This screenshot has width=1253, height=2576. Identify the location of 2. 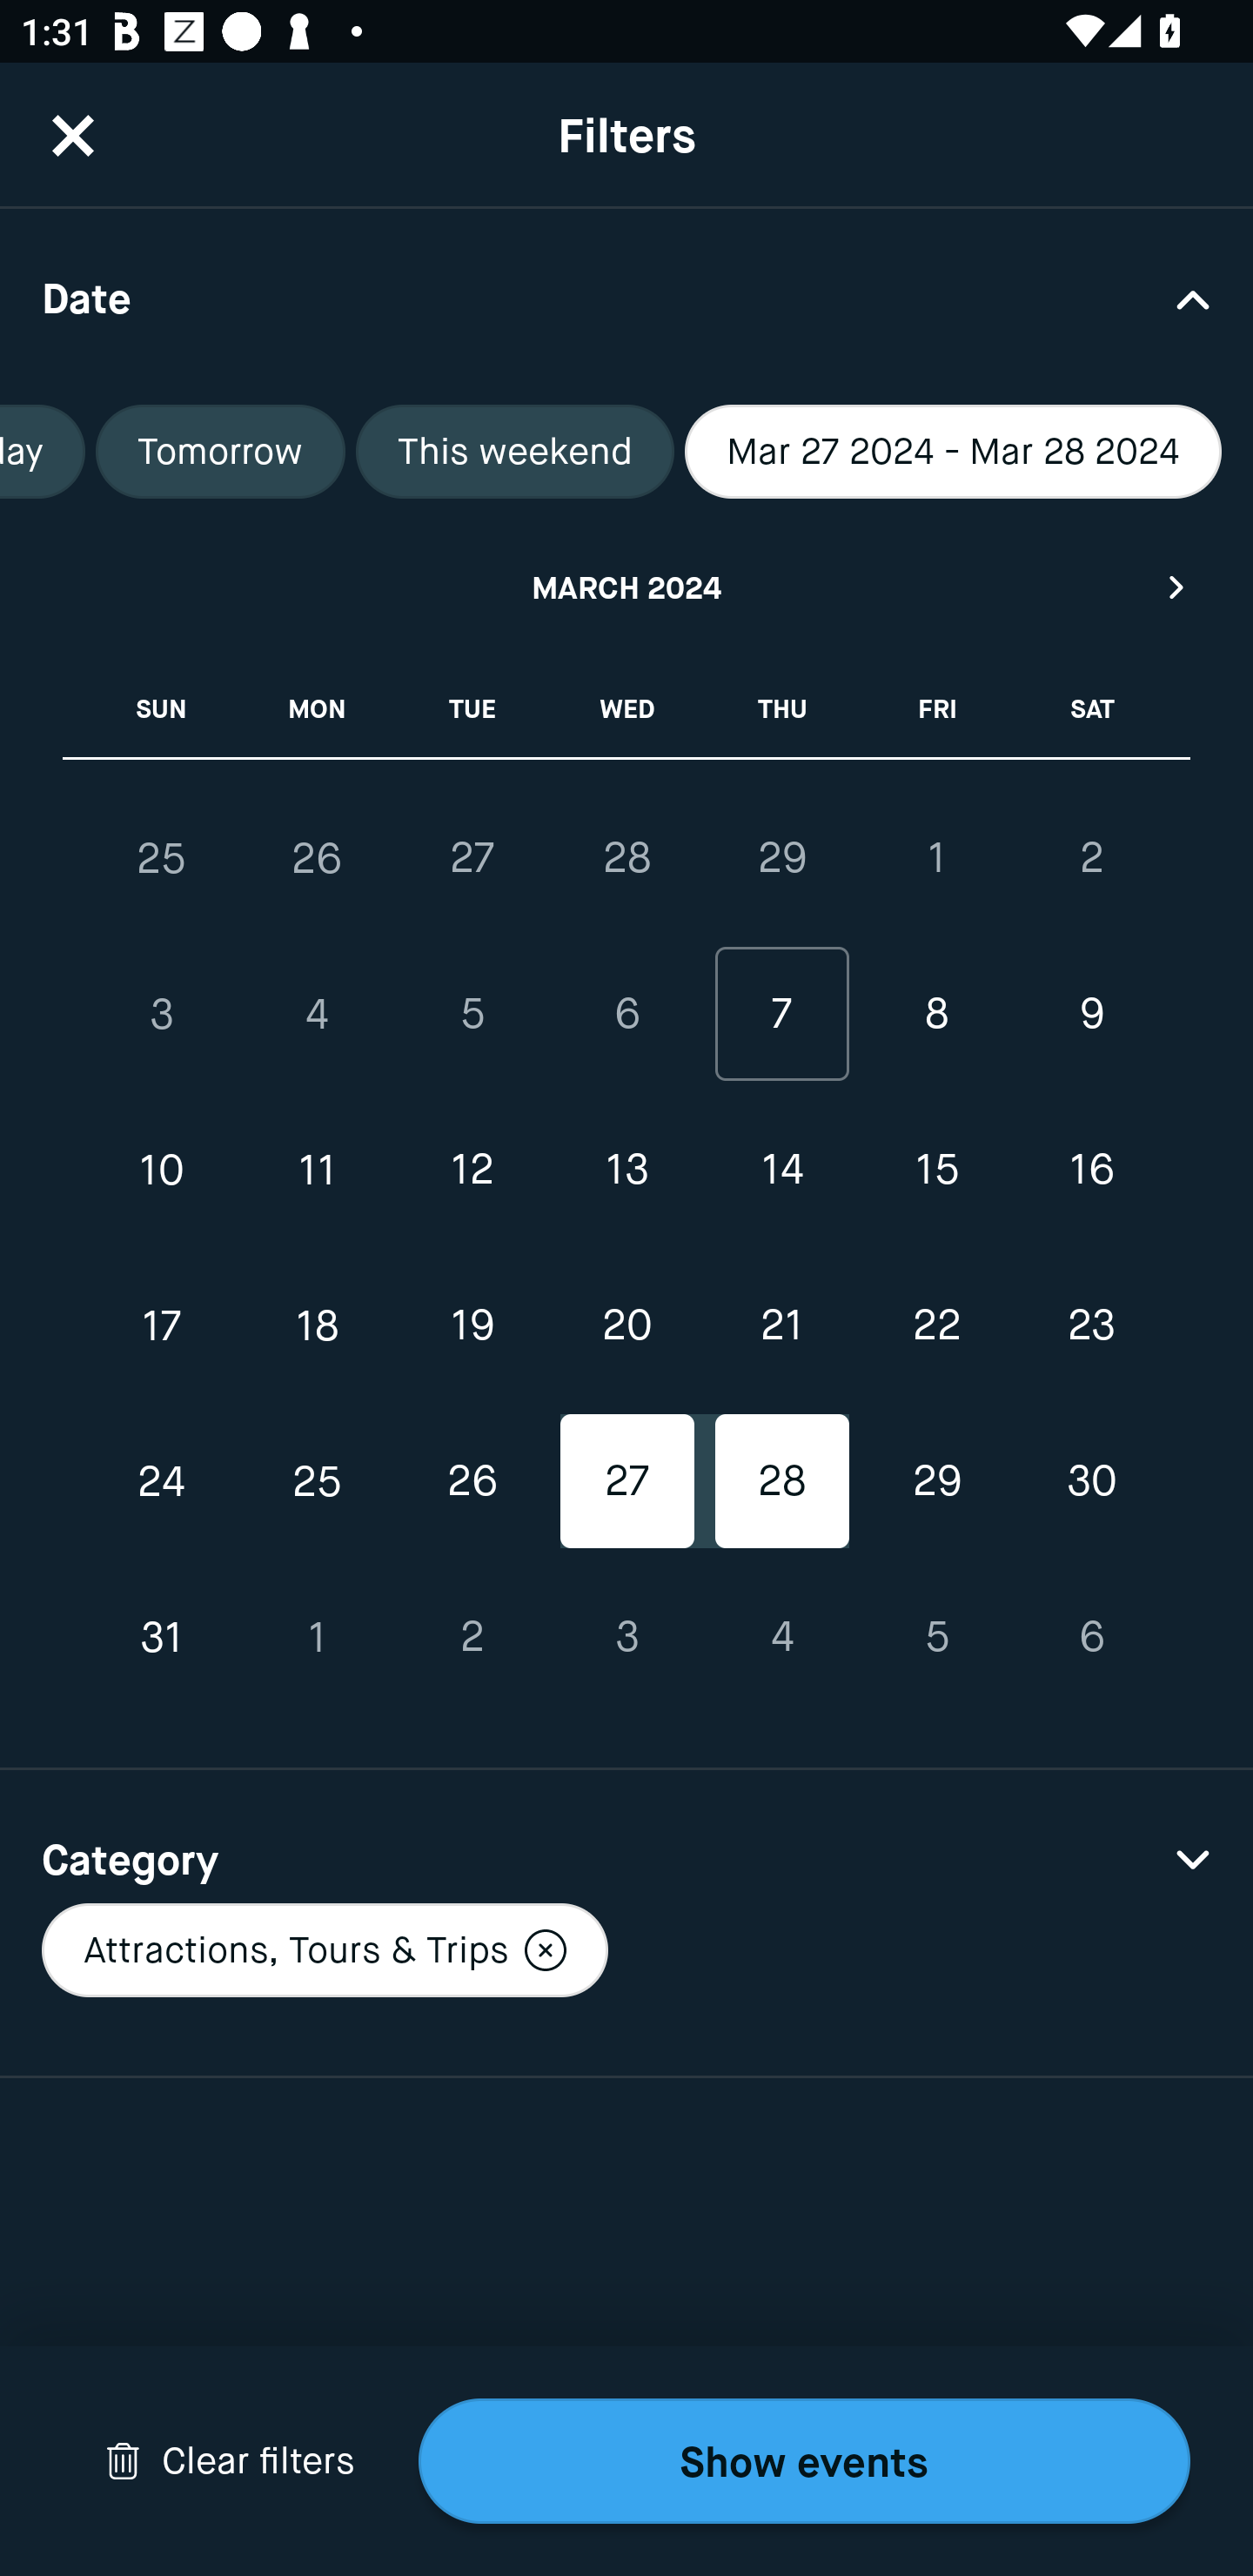
(1091, 857).